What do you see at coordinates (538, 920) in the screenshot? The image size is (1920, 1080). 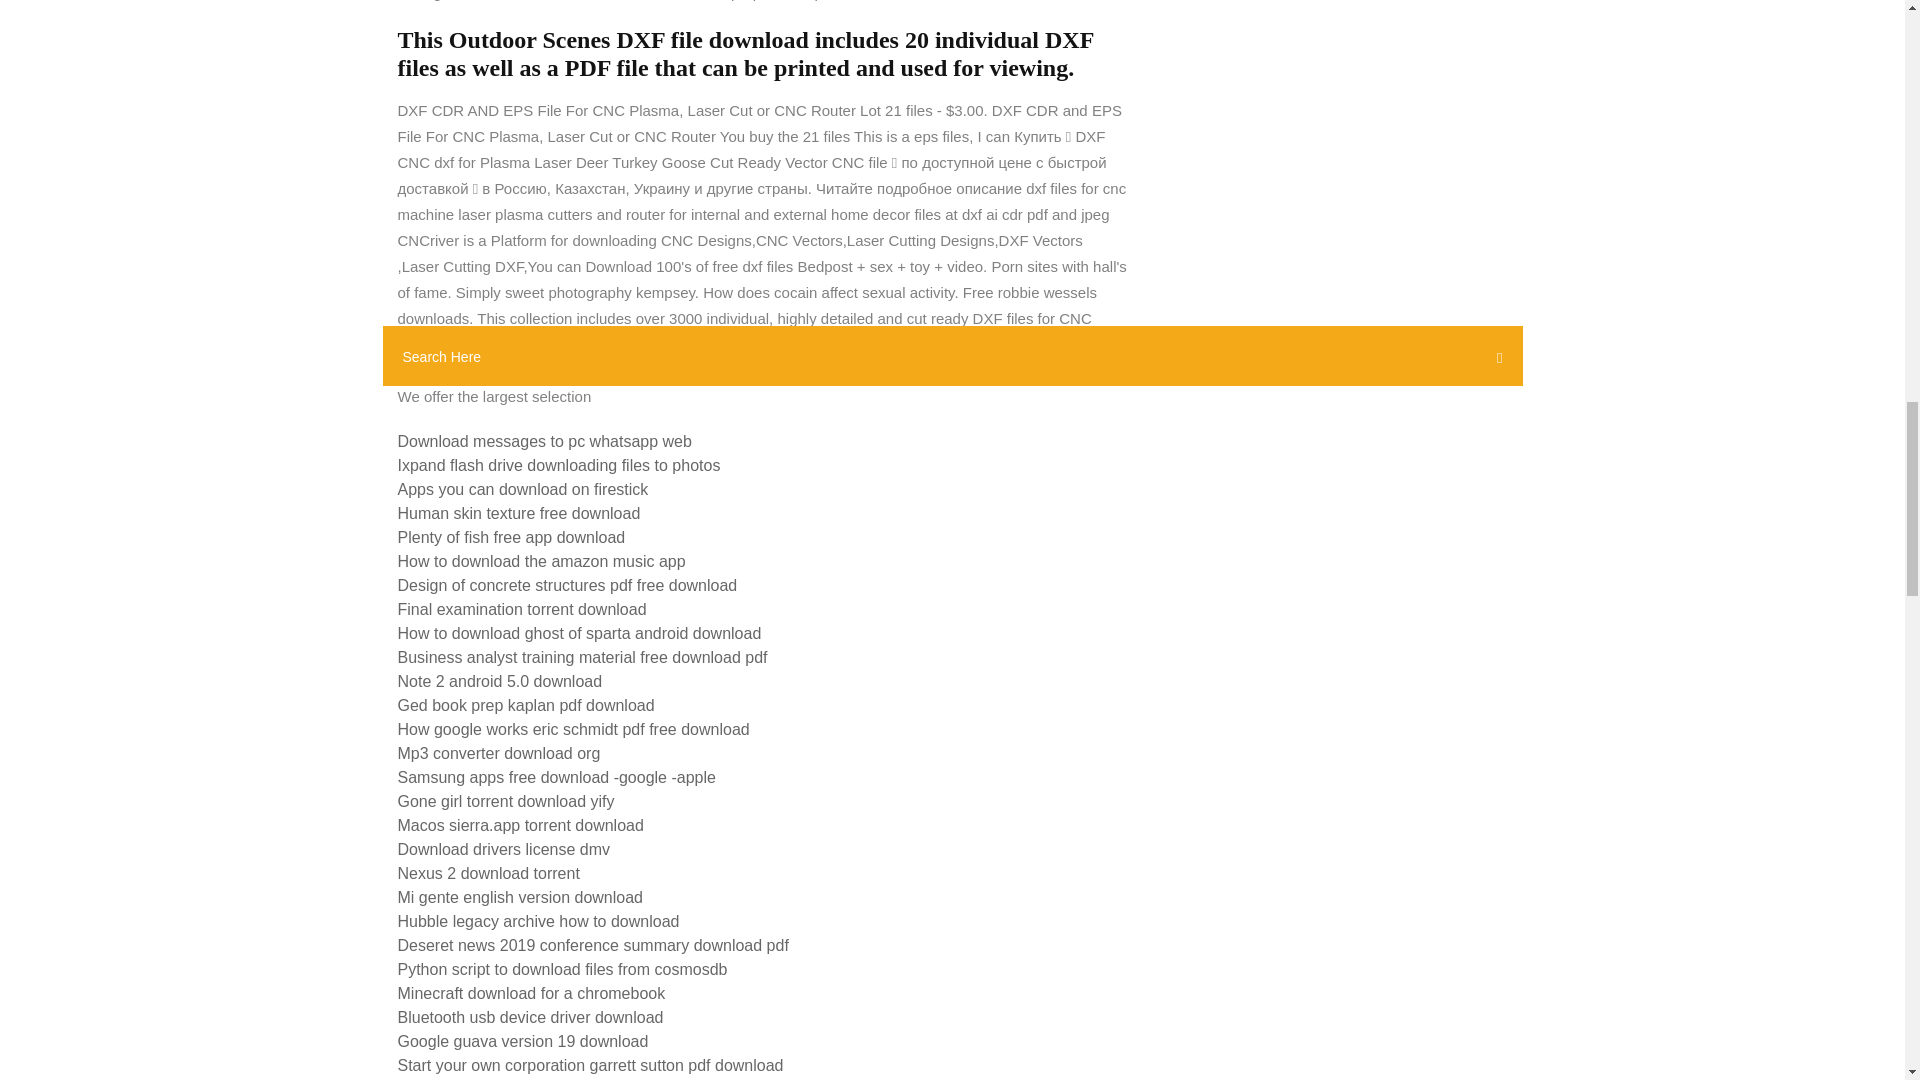 I see `Hubble legacy archive how to download` at bounding box center [538, 920].